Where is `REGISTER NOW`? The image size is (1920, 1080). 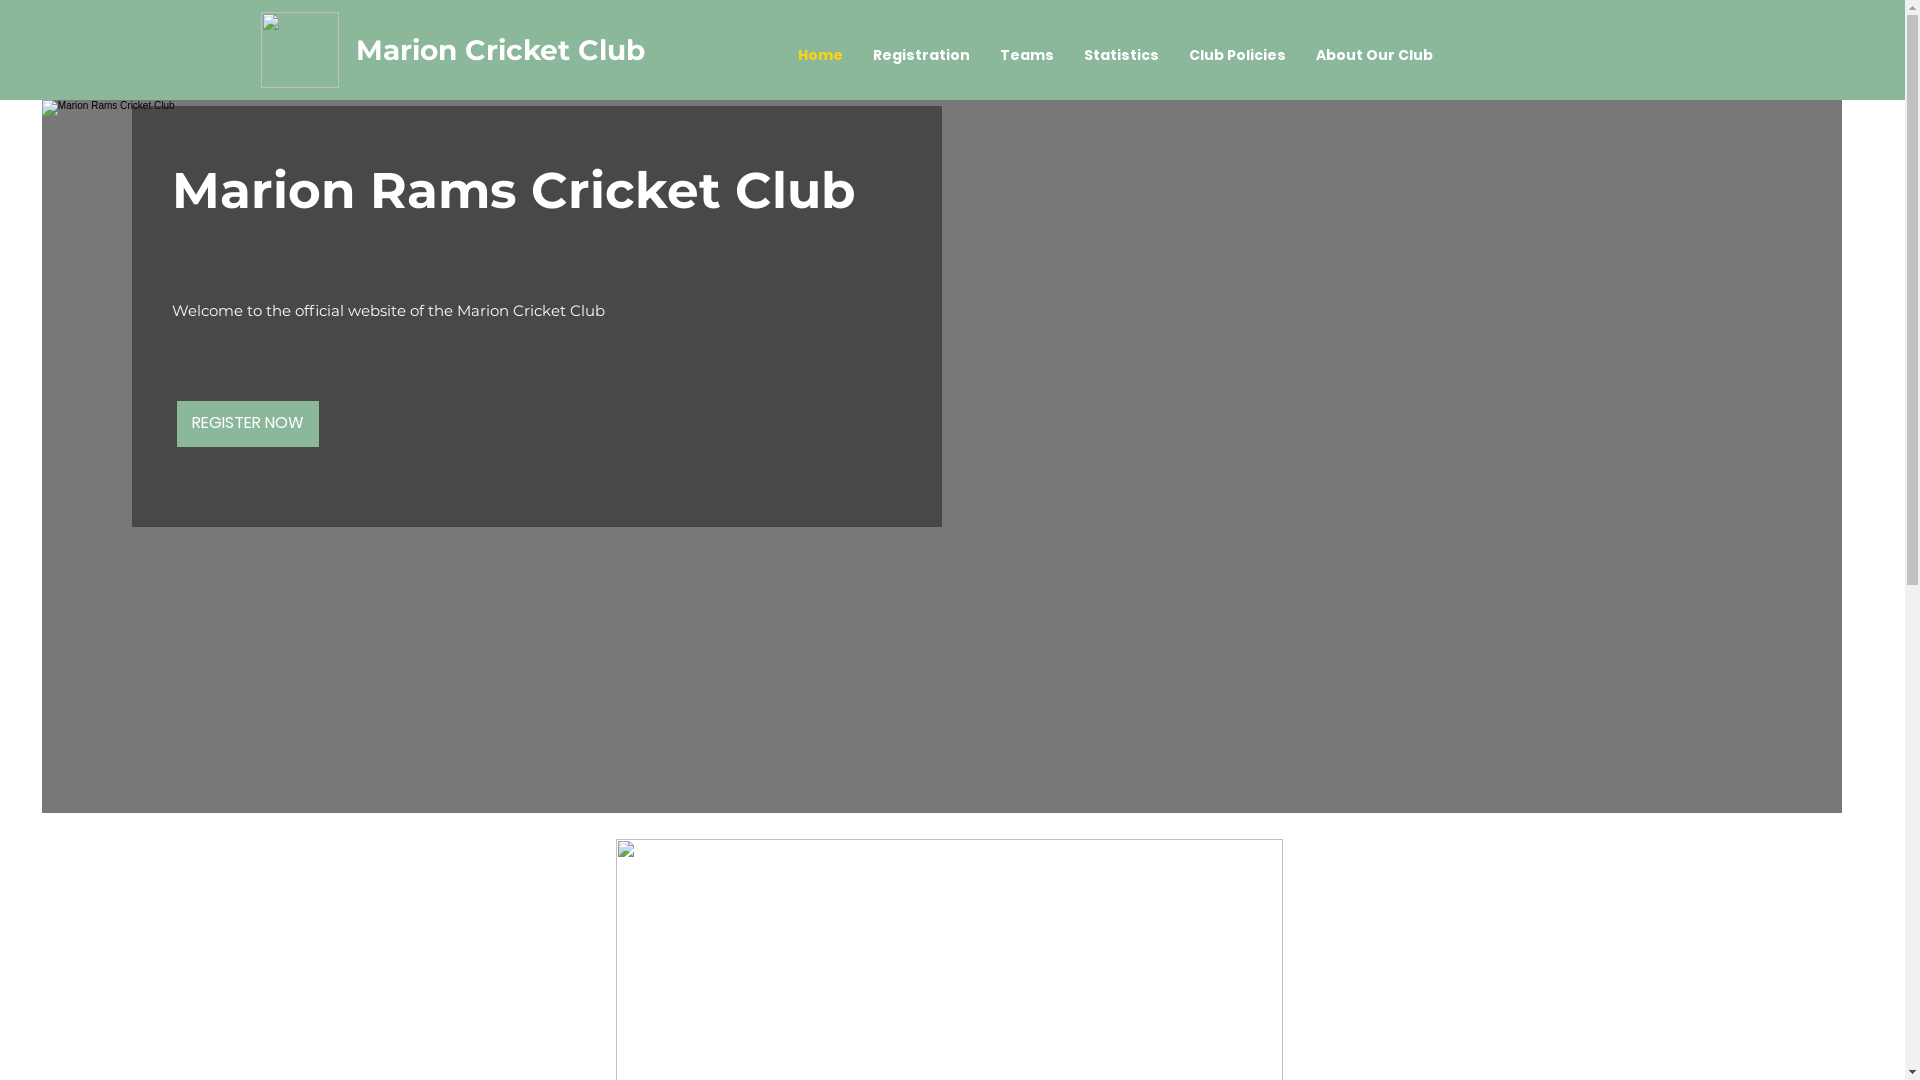 REGISTER NOW is located at coordinates (248, 424).